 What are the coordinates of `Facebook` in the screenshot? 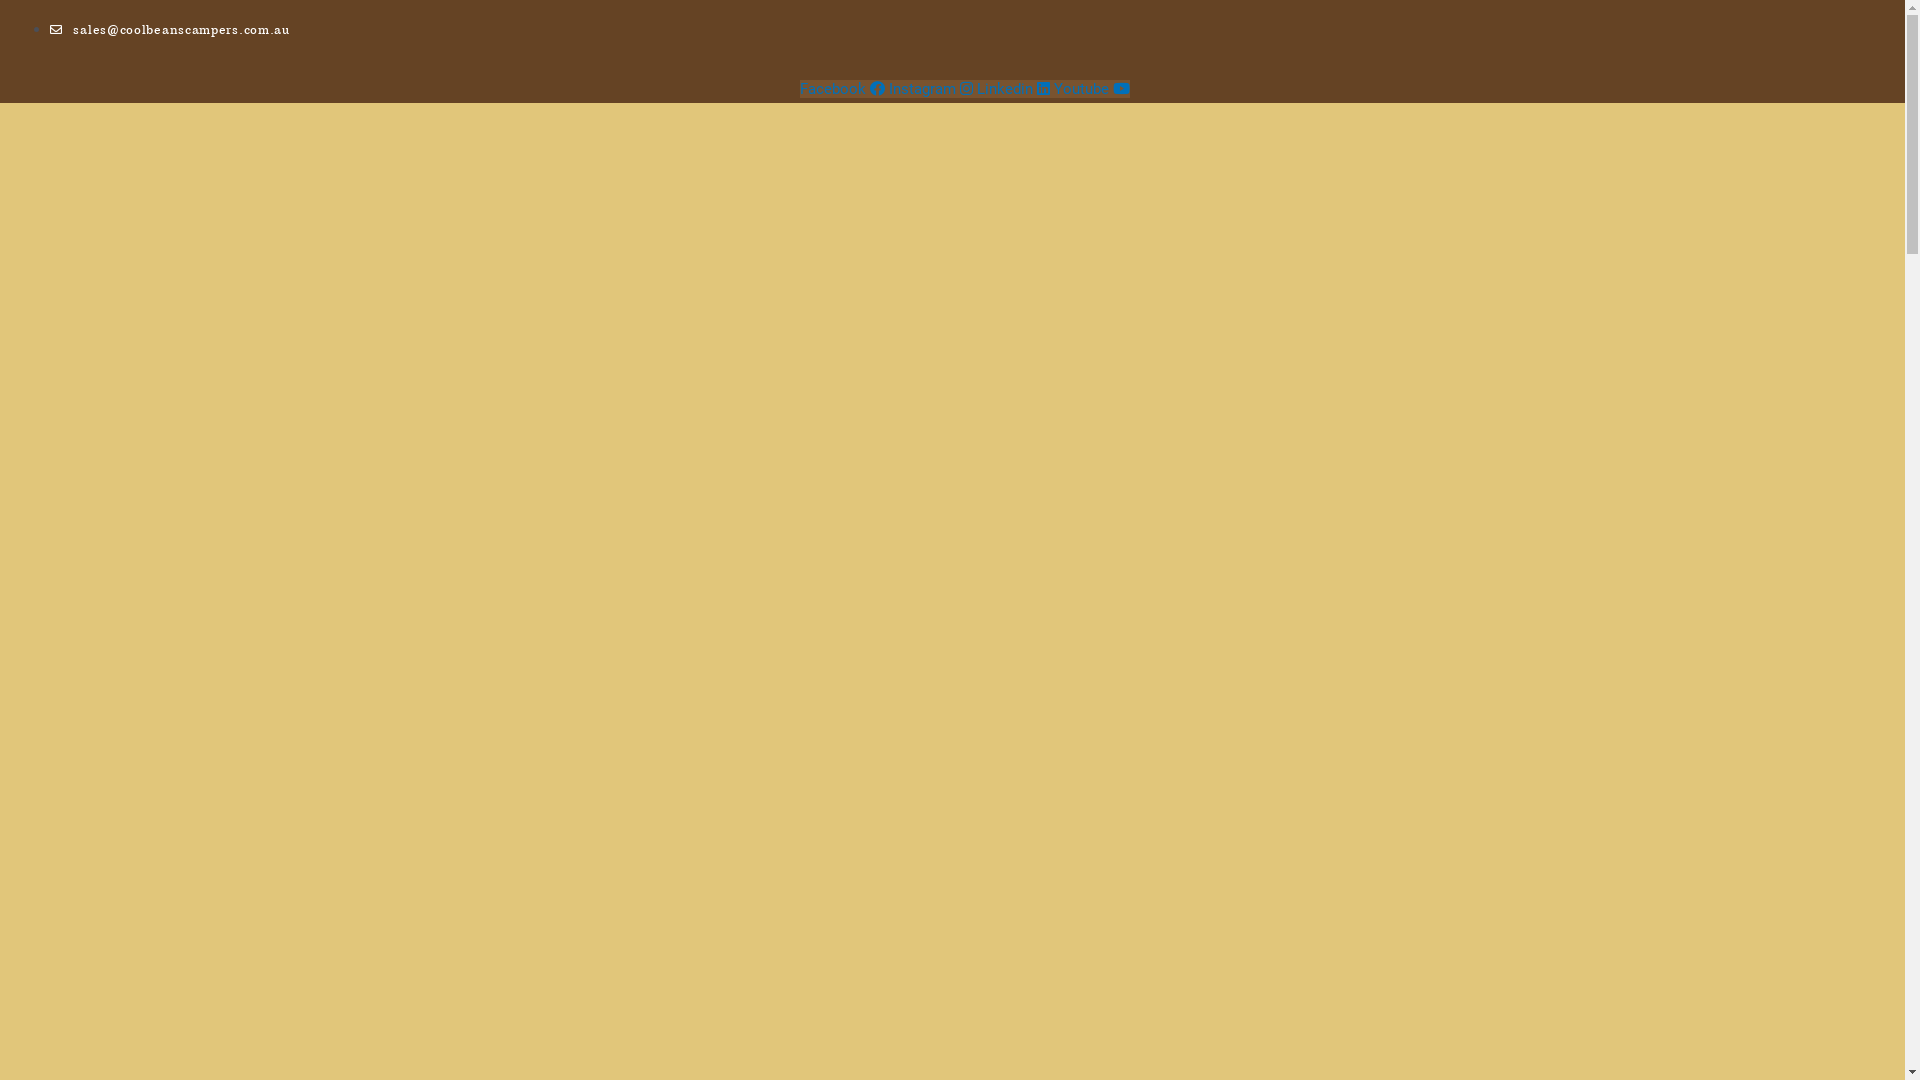 It's located at (844, 89).